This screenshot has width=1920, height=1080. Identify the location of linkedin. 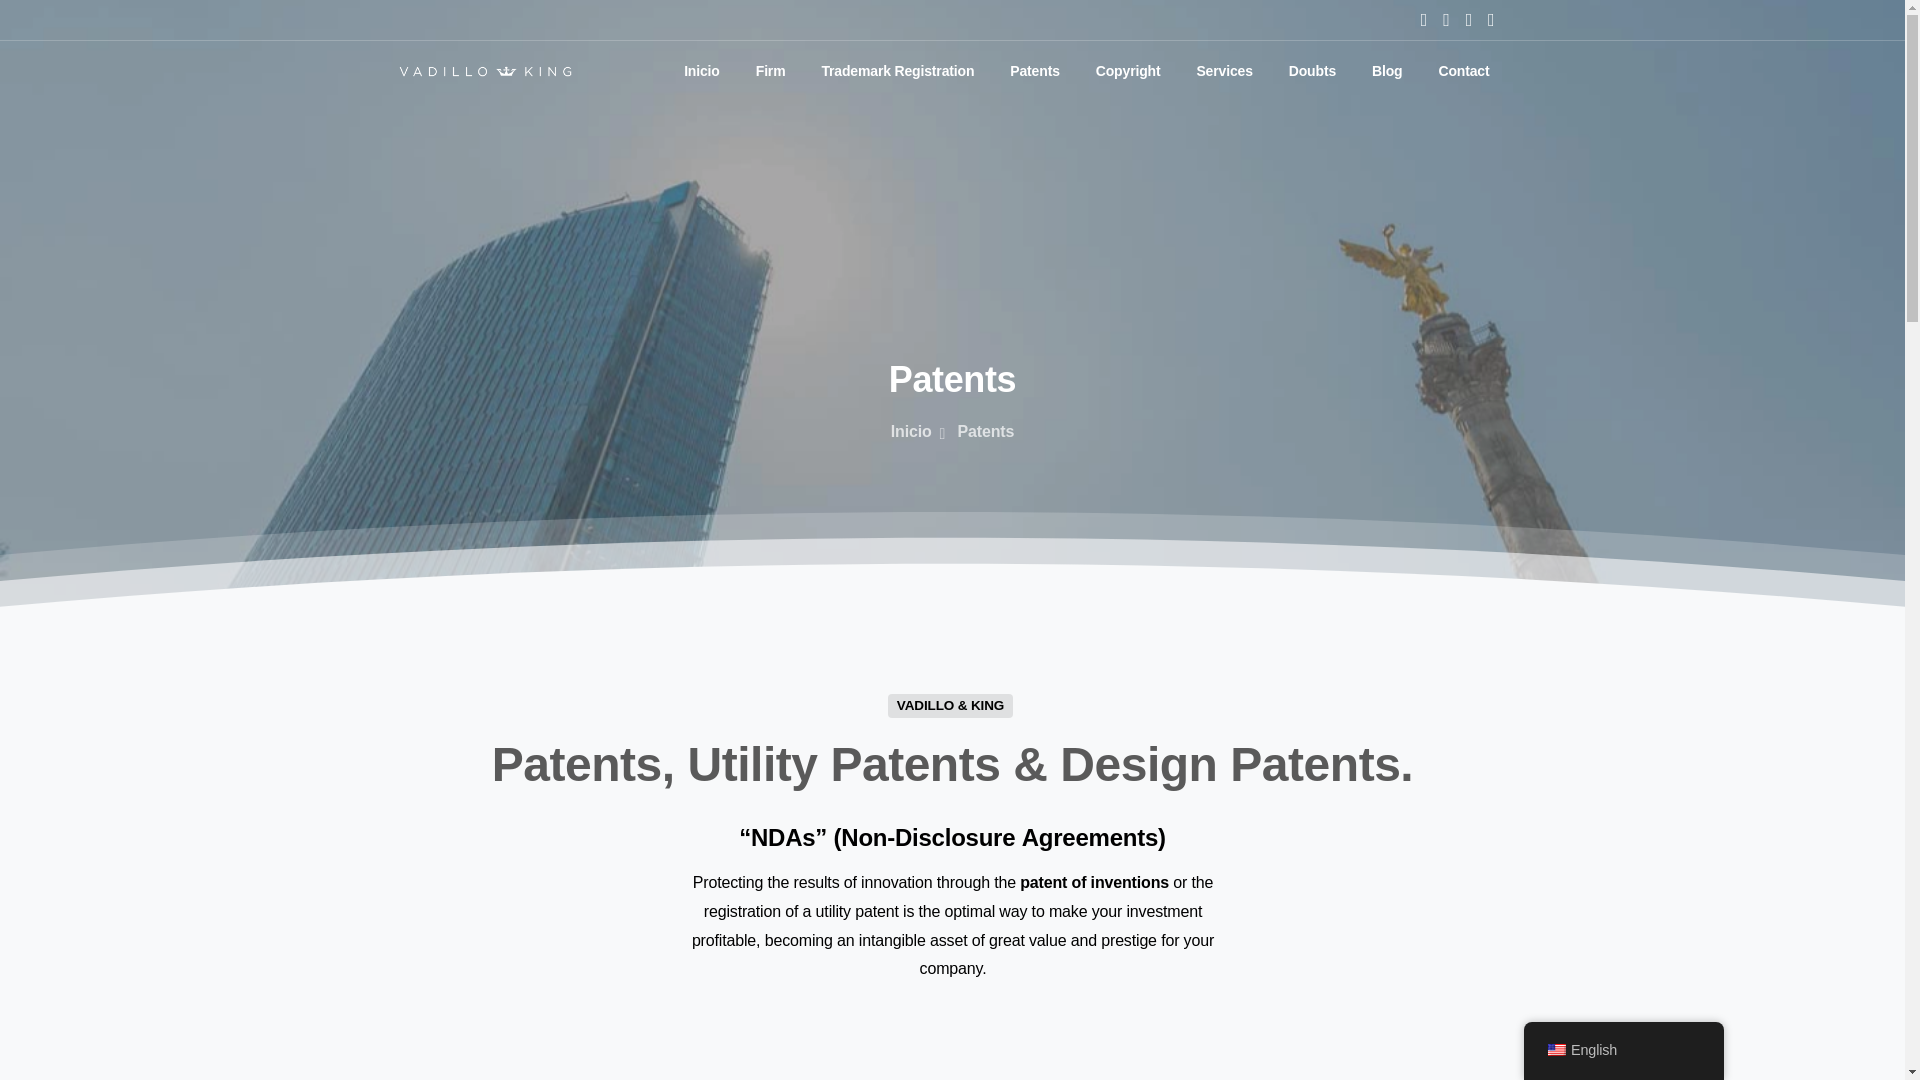
(1490, 20).